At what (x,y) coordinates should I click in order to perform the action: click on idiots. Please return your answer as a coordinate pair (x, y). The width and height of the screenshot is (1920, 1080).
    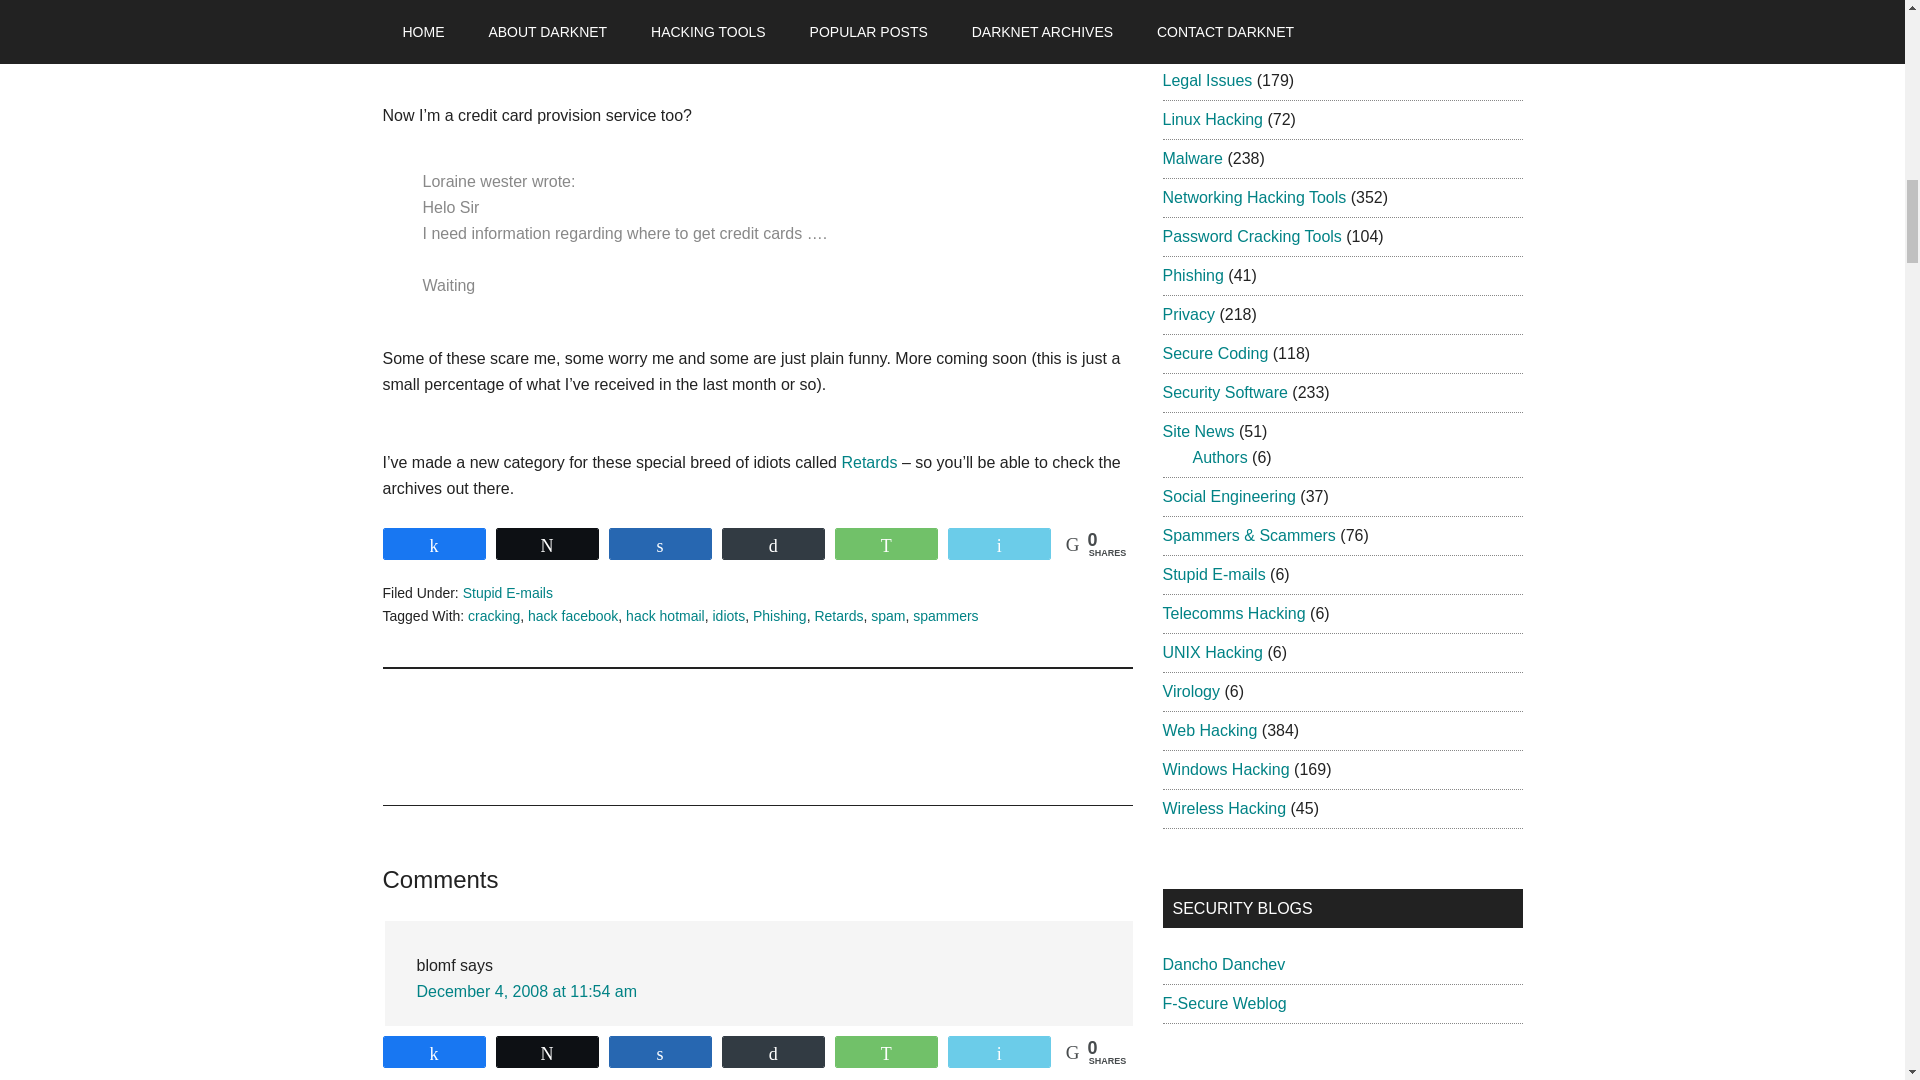
    Looking at the image, I should click on (728, 616).